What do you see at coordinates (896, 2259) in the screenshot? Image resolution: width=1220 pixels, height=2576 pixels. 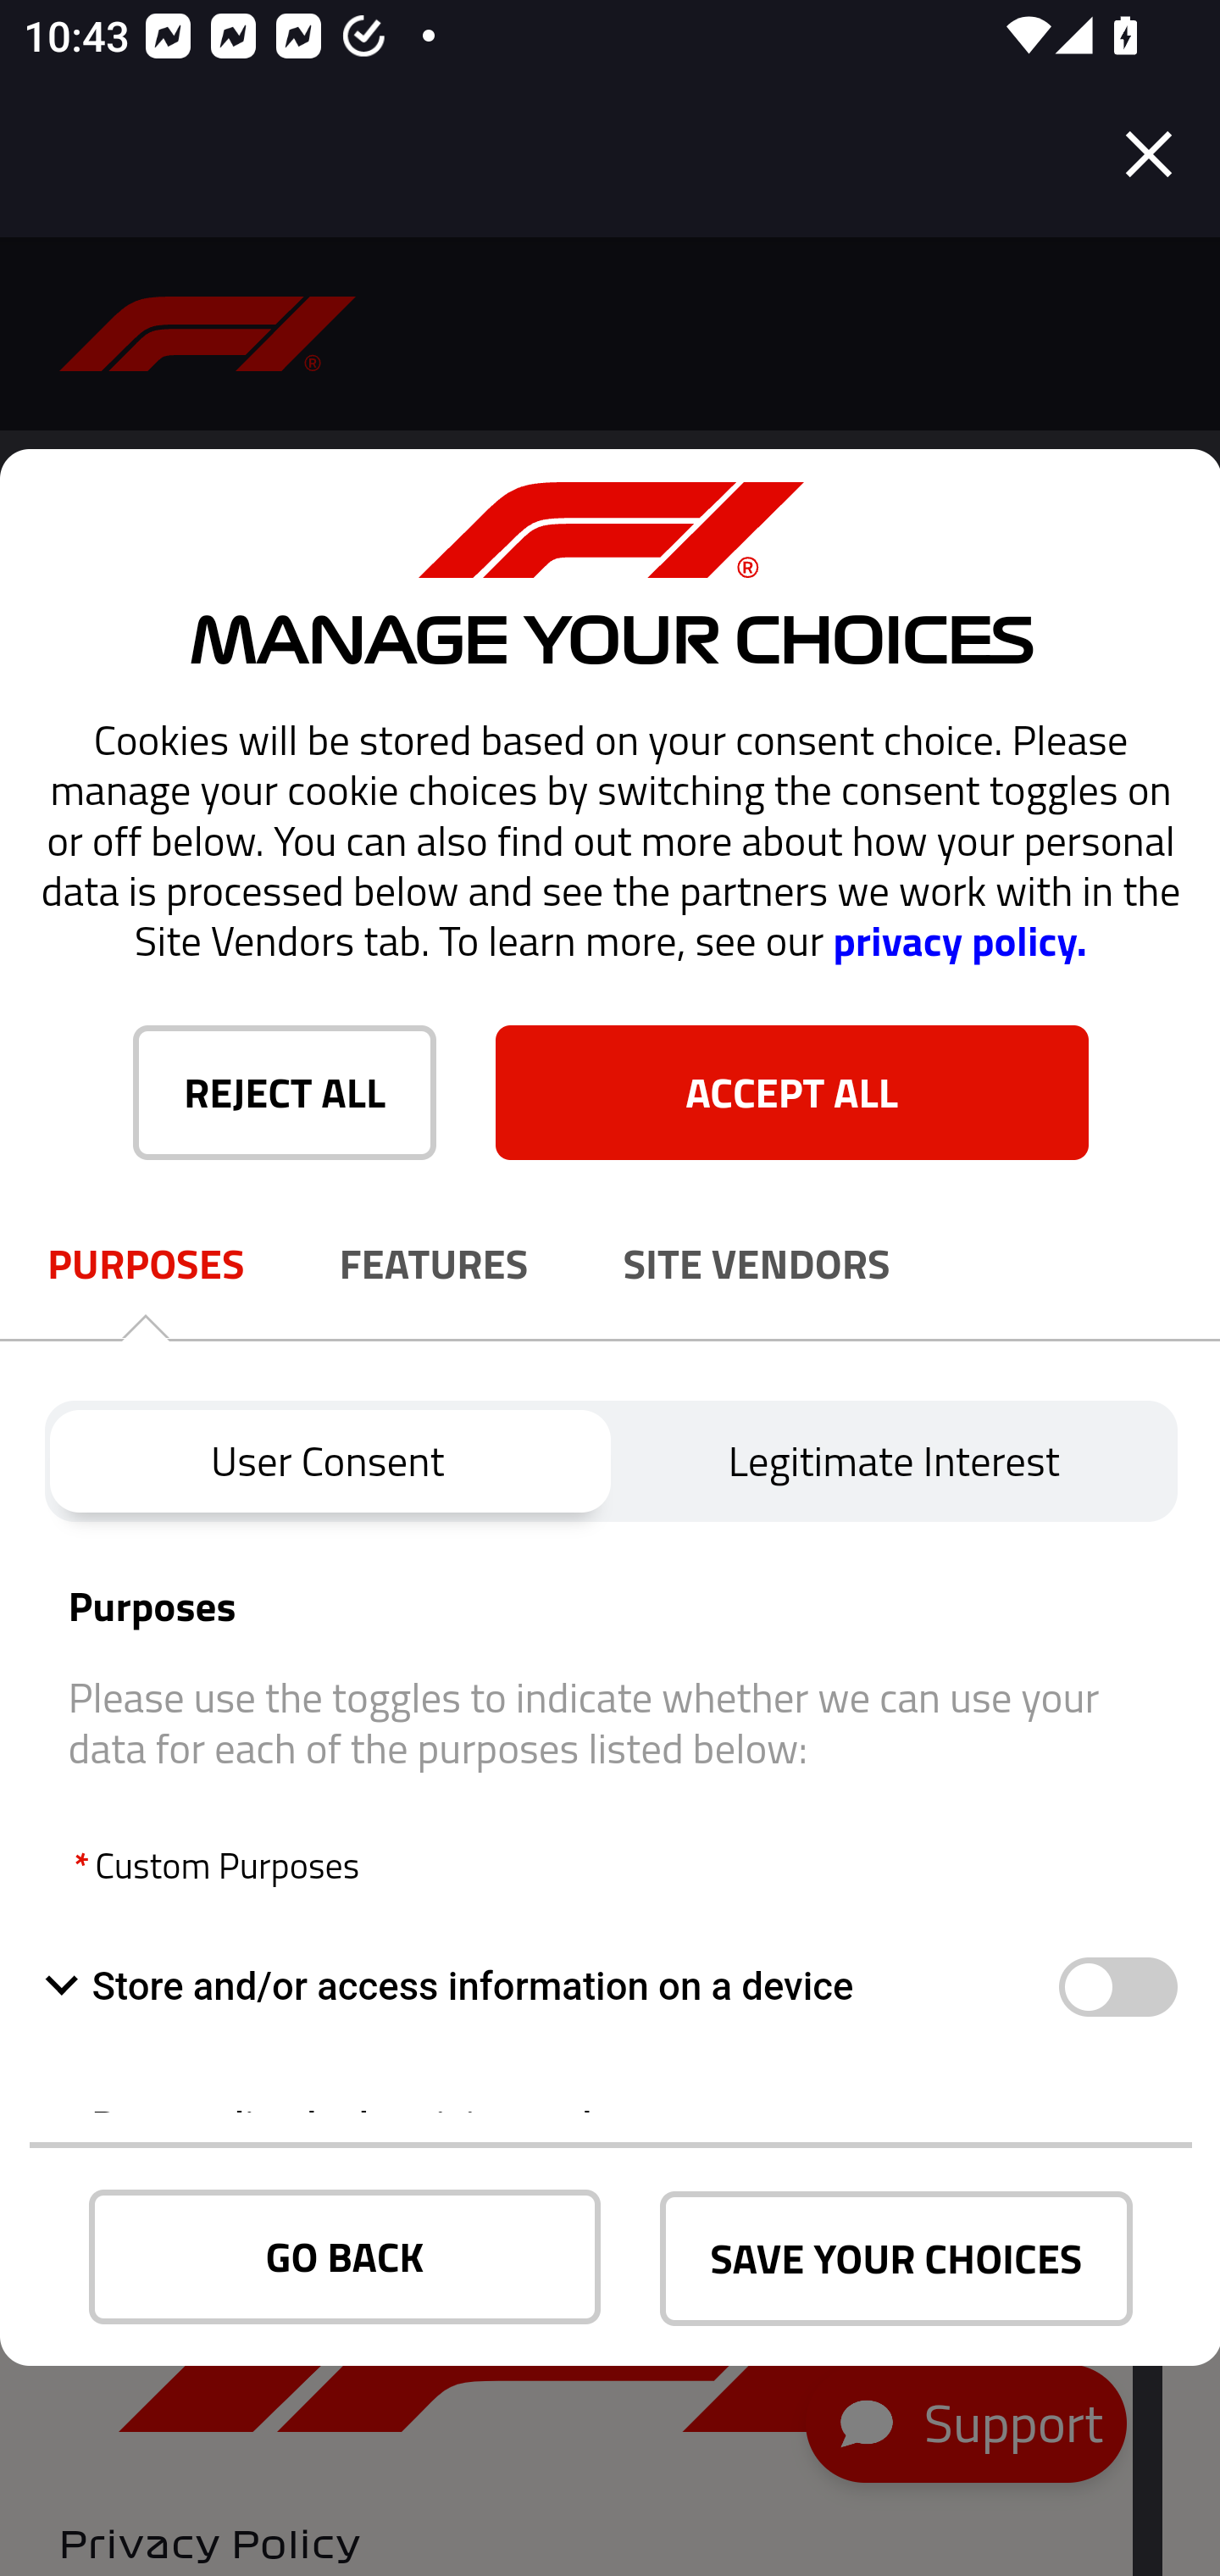 I see `SAVE YOUR CHOICES` at bounding box center [896, 2259].